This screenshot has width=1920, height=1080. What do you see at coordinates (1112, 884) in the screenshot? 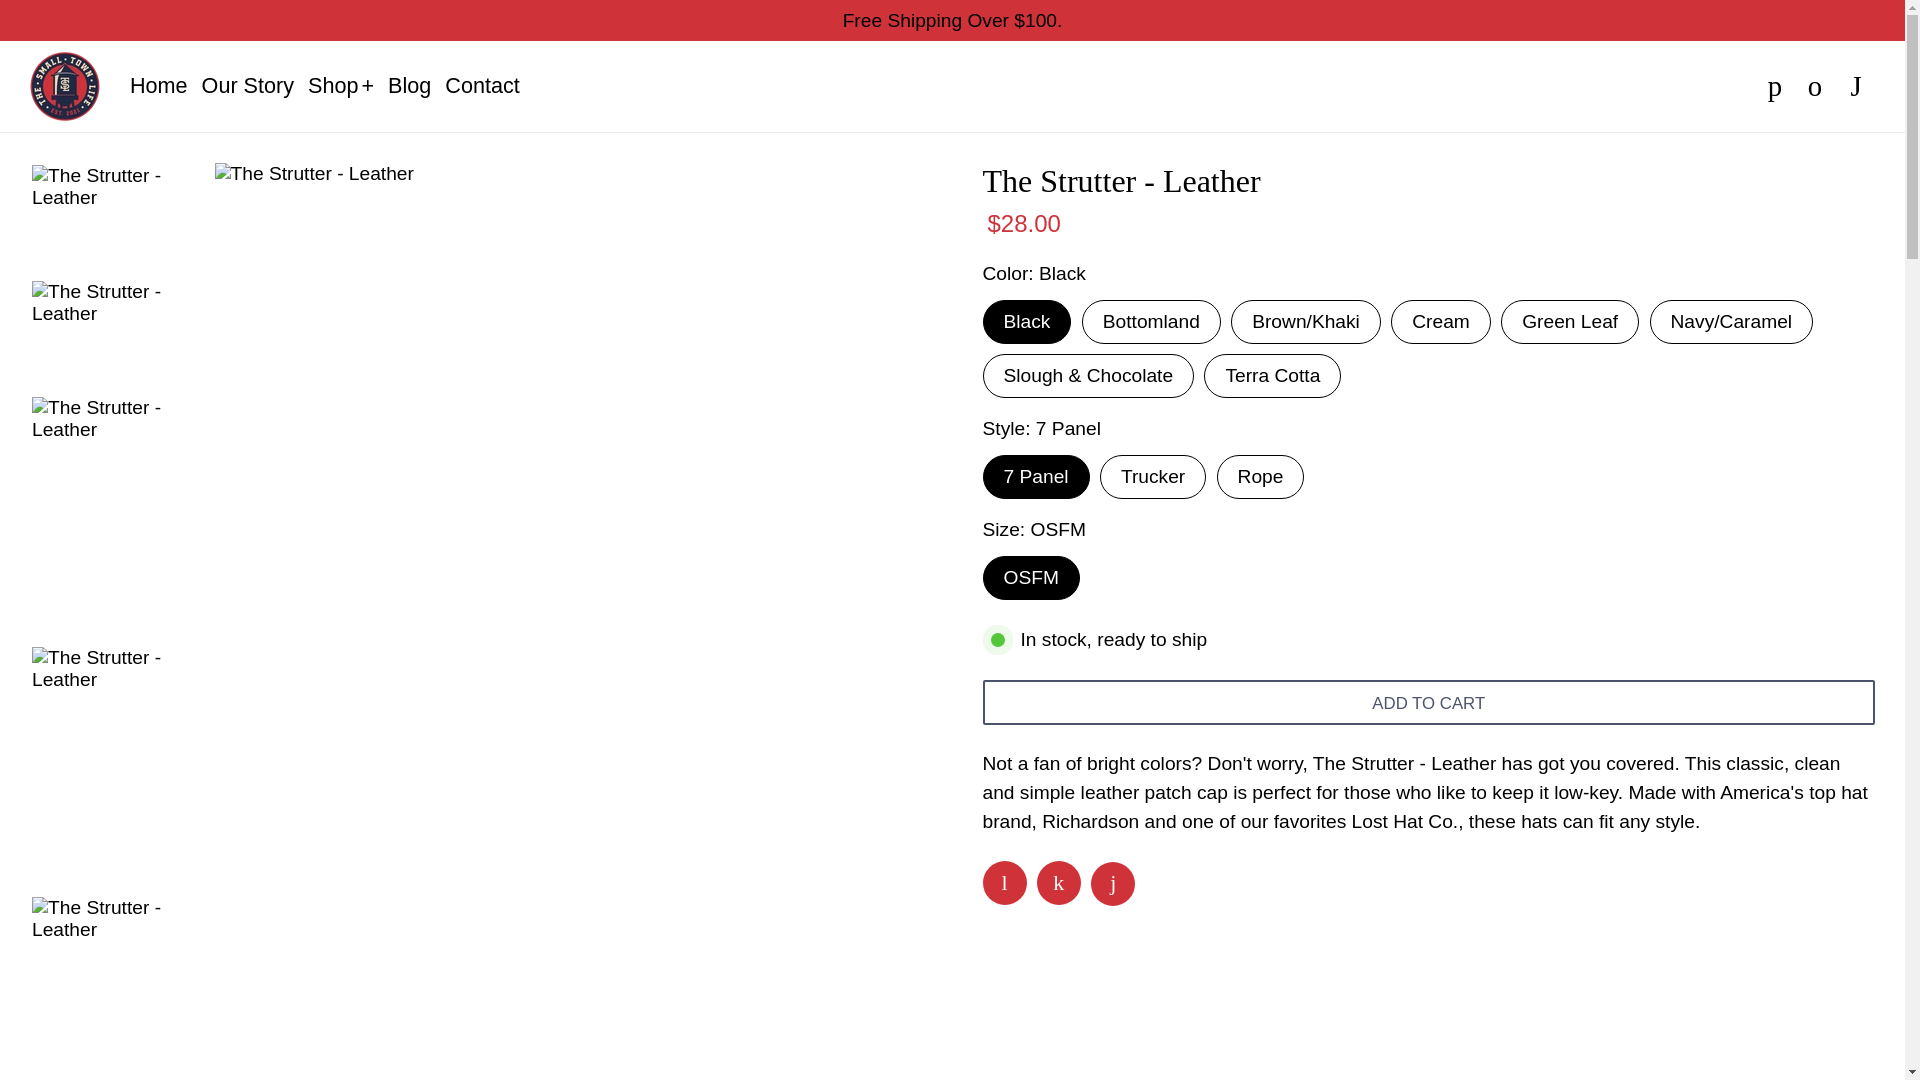
I see `Share on Pinterest` at bounding box center [1112, 884].